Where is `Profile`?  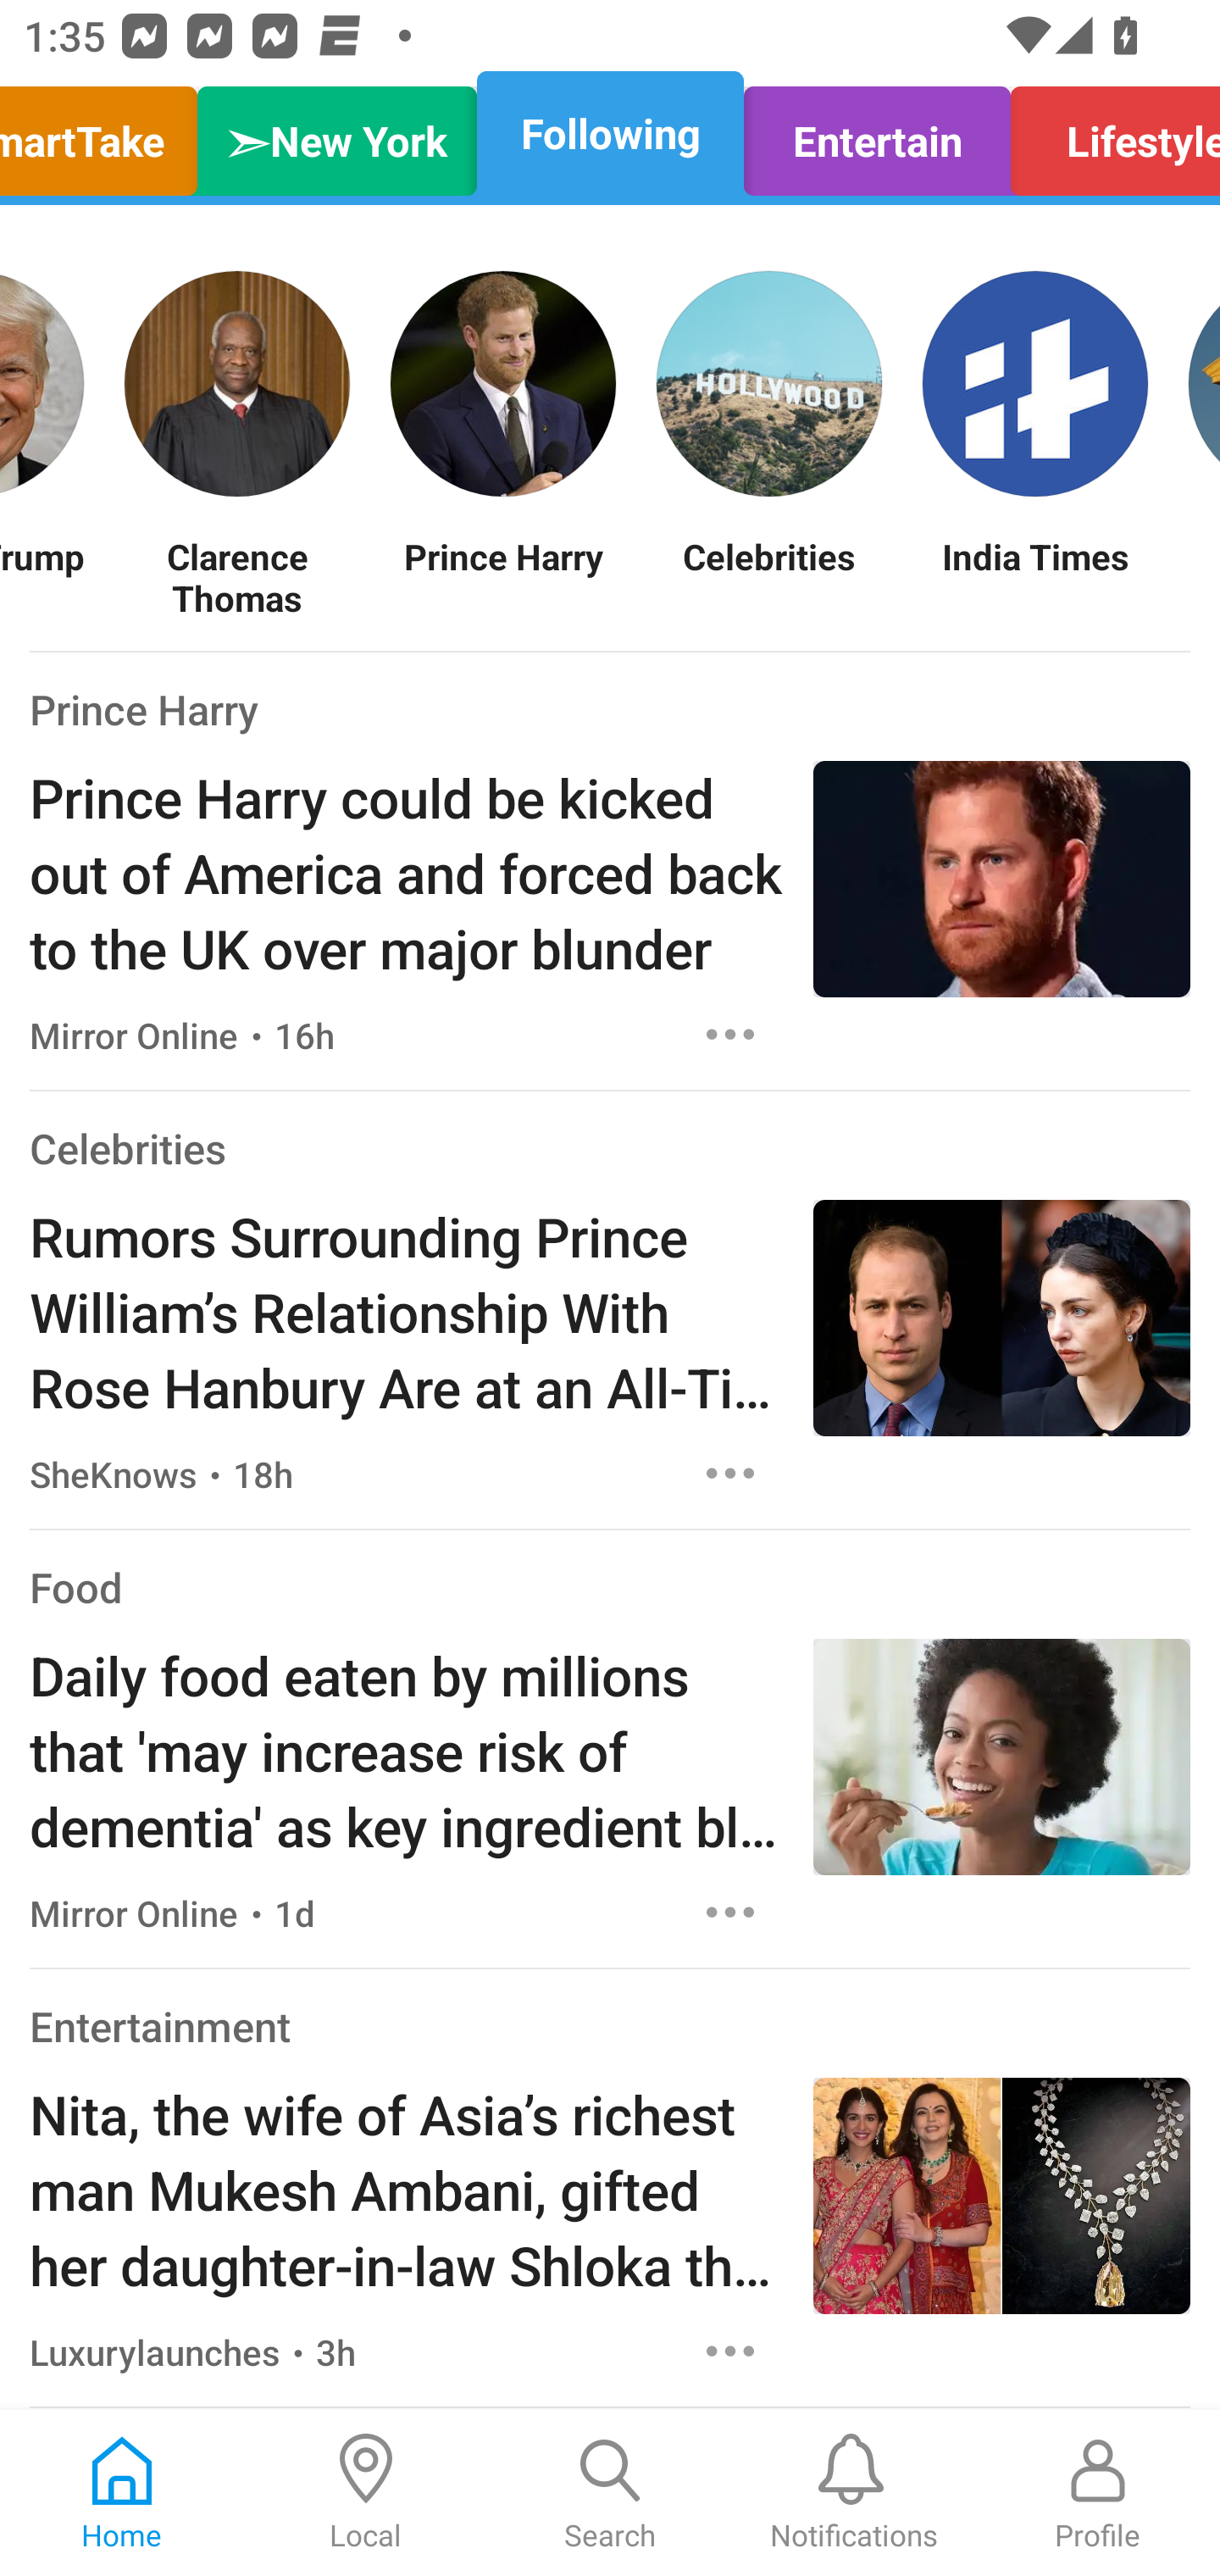 Profile is located at coordinates (1098, 2493).